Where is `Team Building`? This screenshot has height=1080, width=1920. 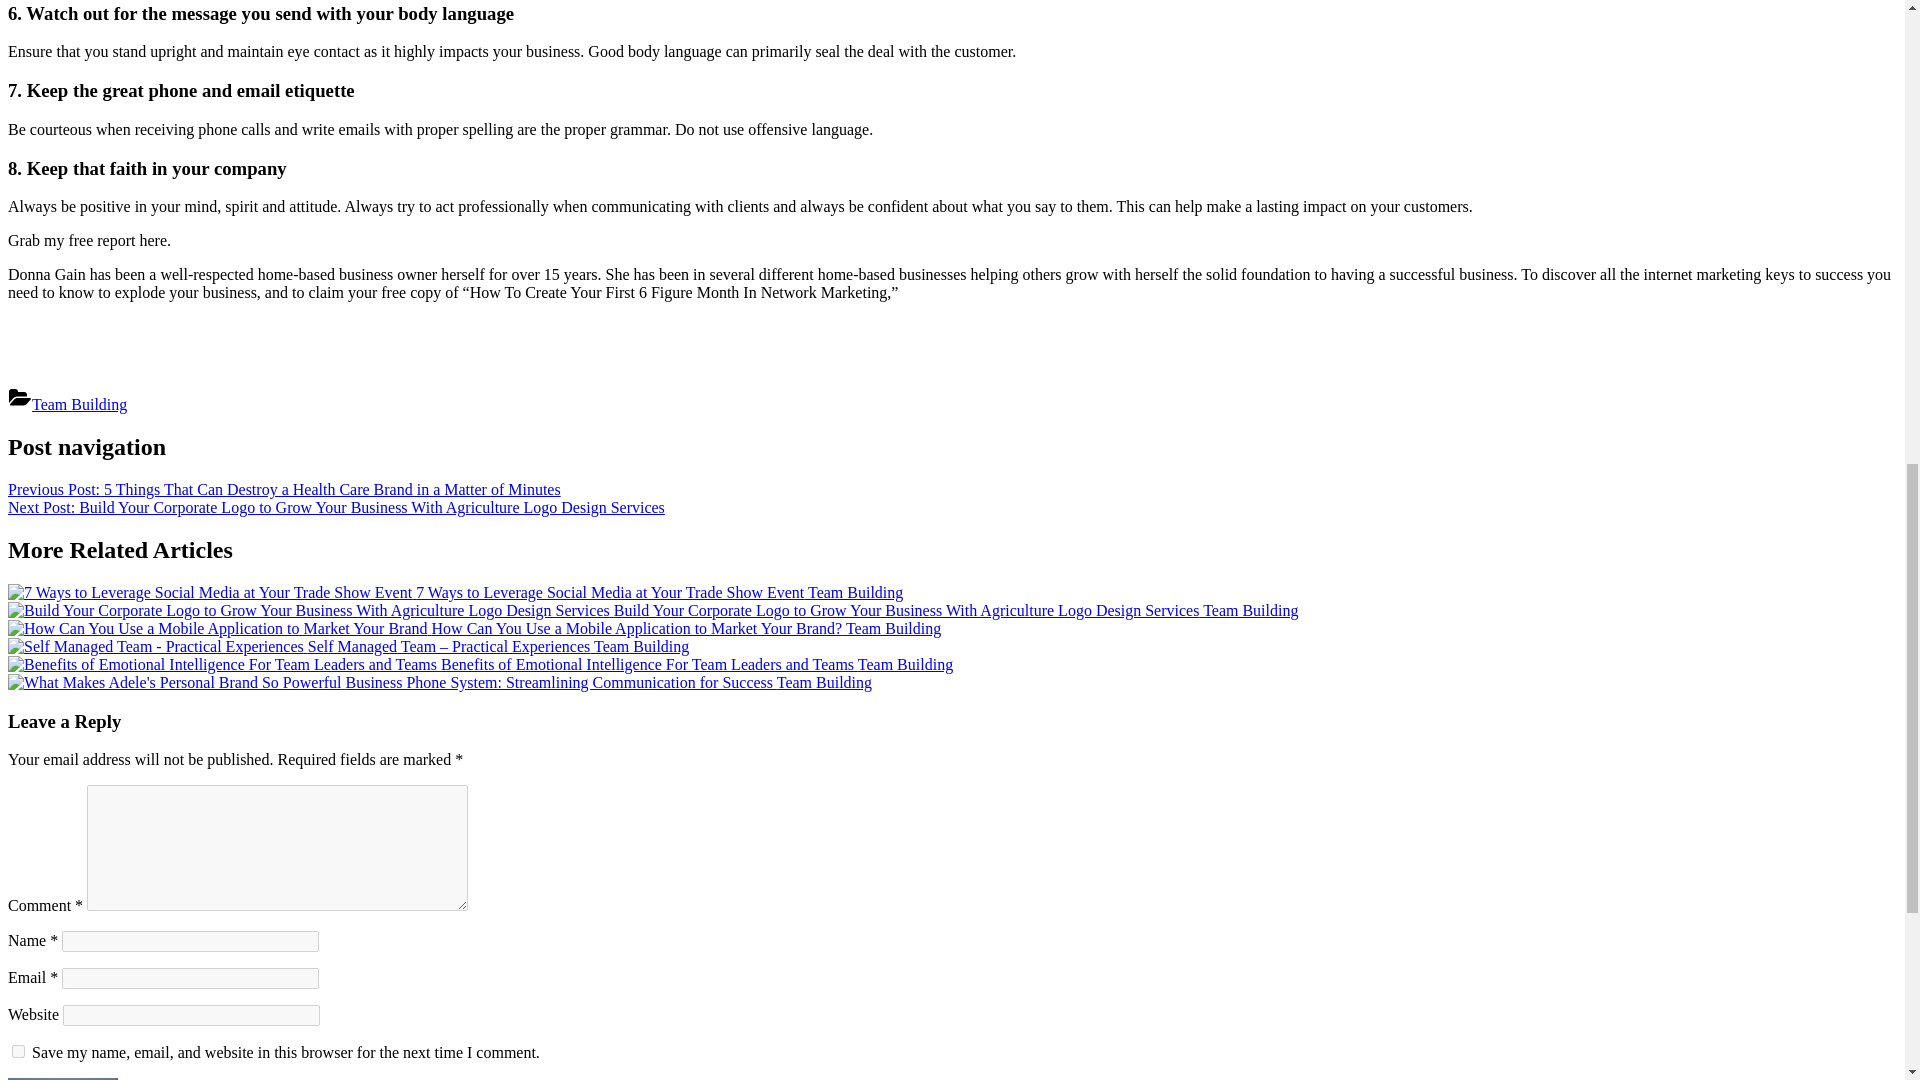
Team Building is located at coordinates (79, 404).